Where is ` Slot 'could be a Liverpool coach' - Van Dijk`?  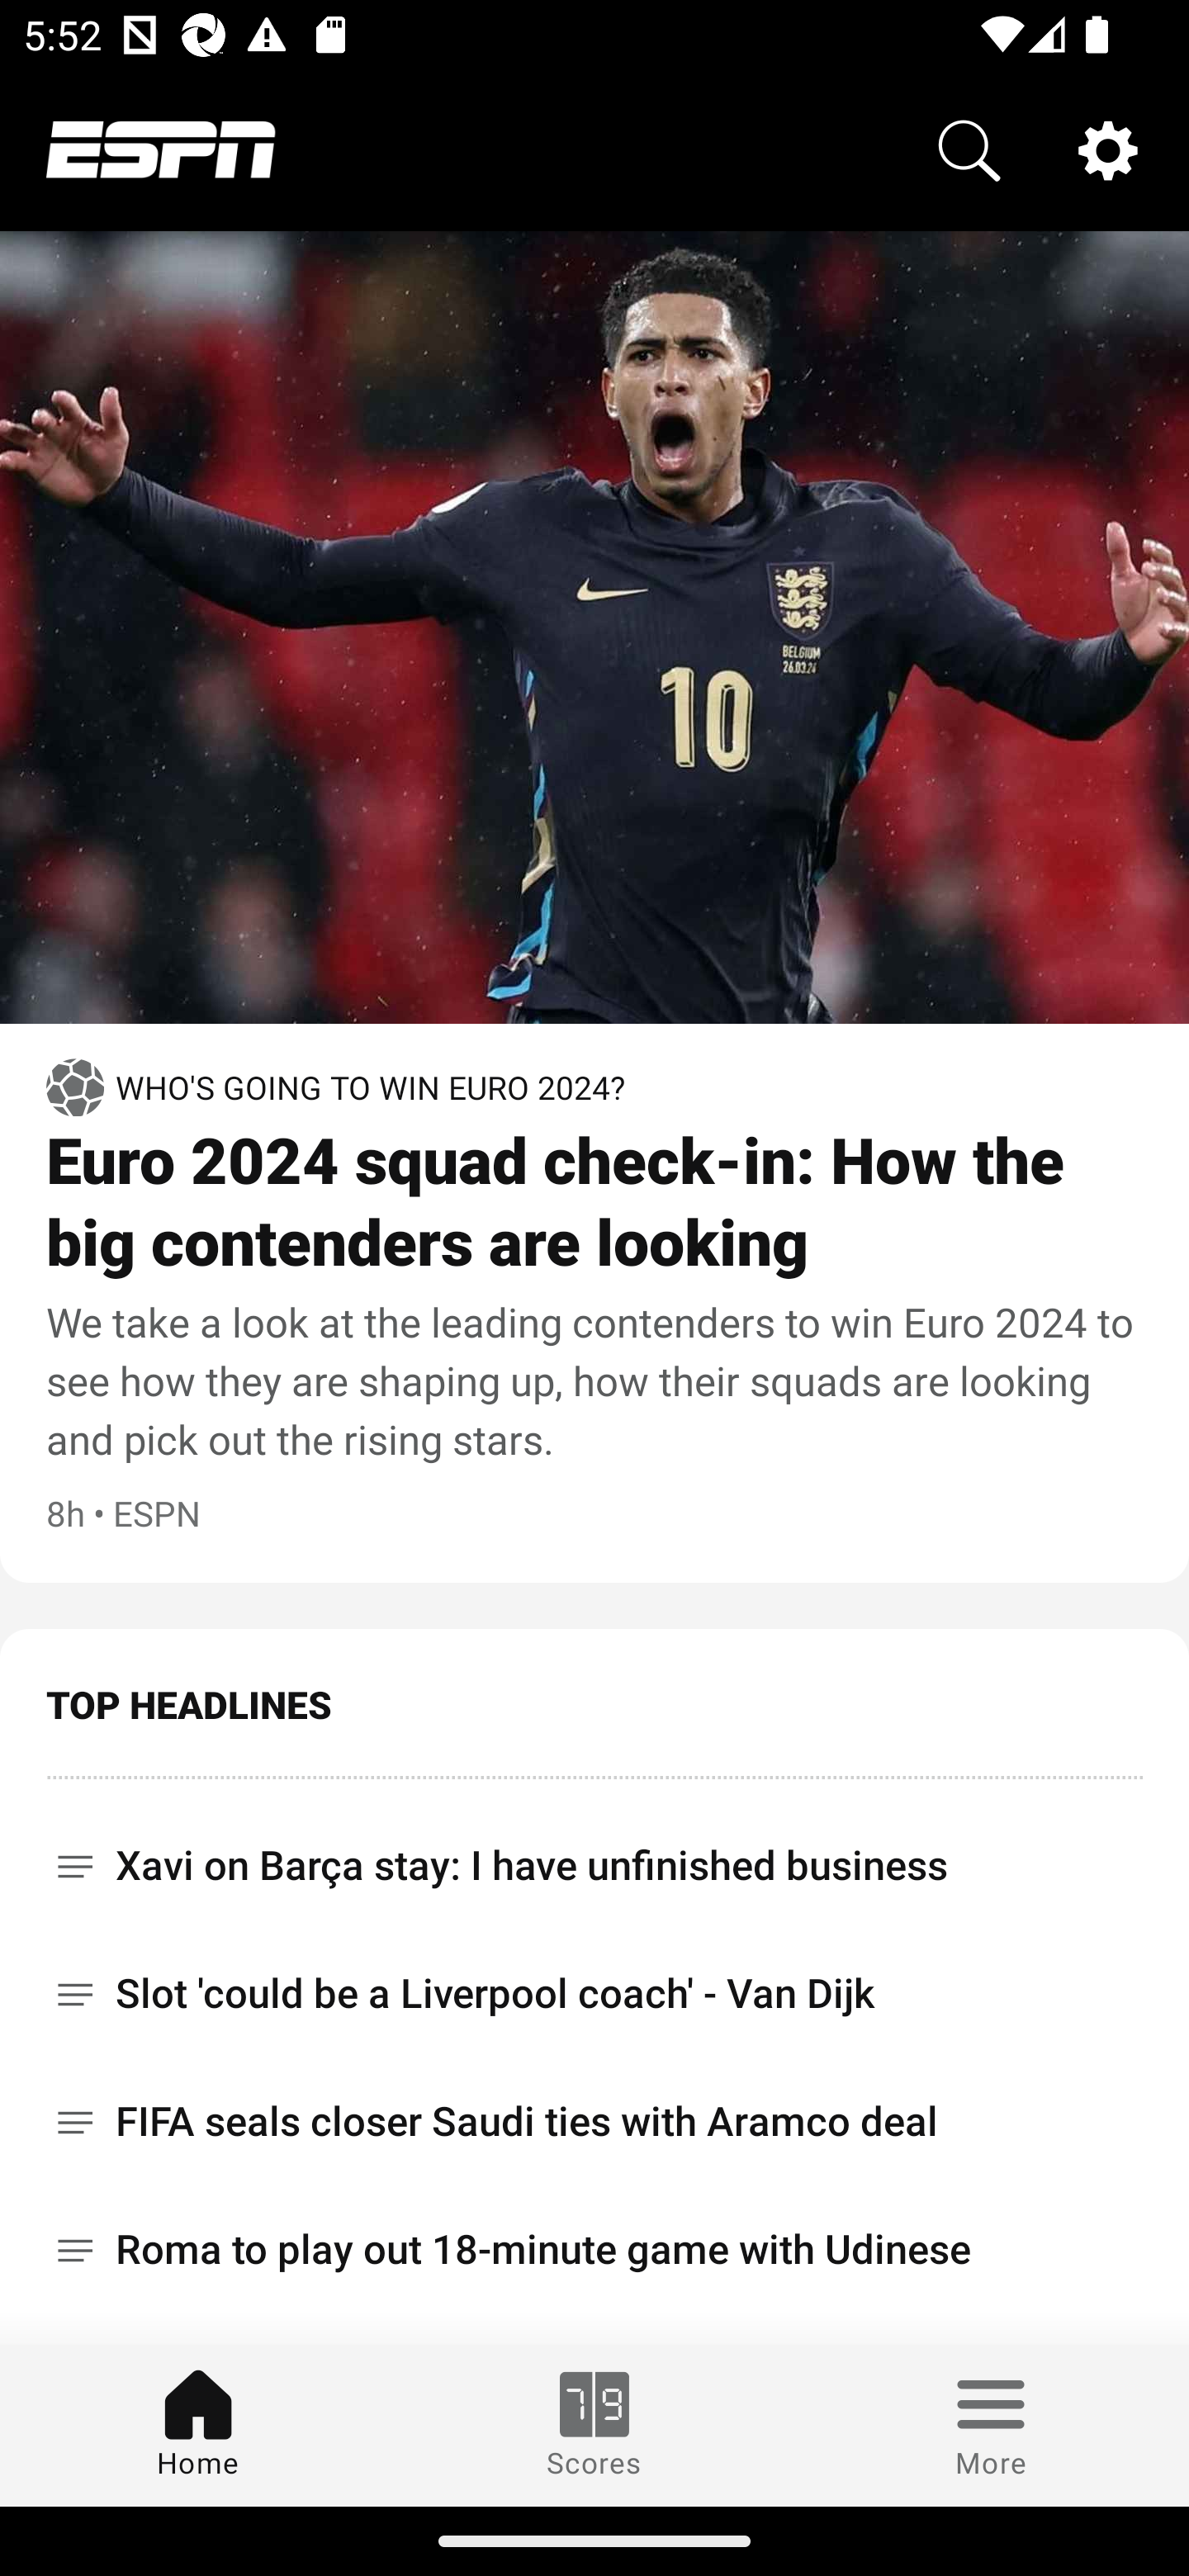
 Slot 'could be a Liverpool coach' - Van Dijk is located at coordinates (594, 1993).